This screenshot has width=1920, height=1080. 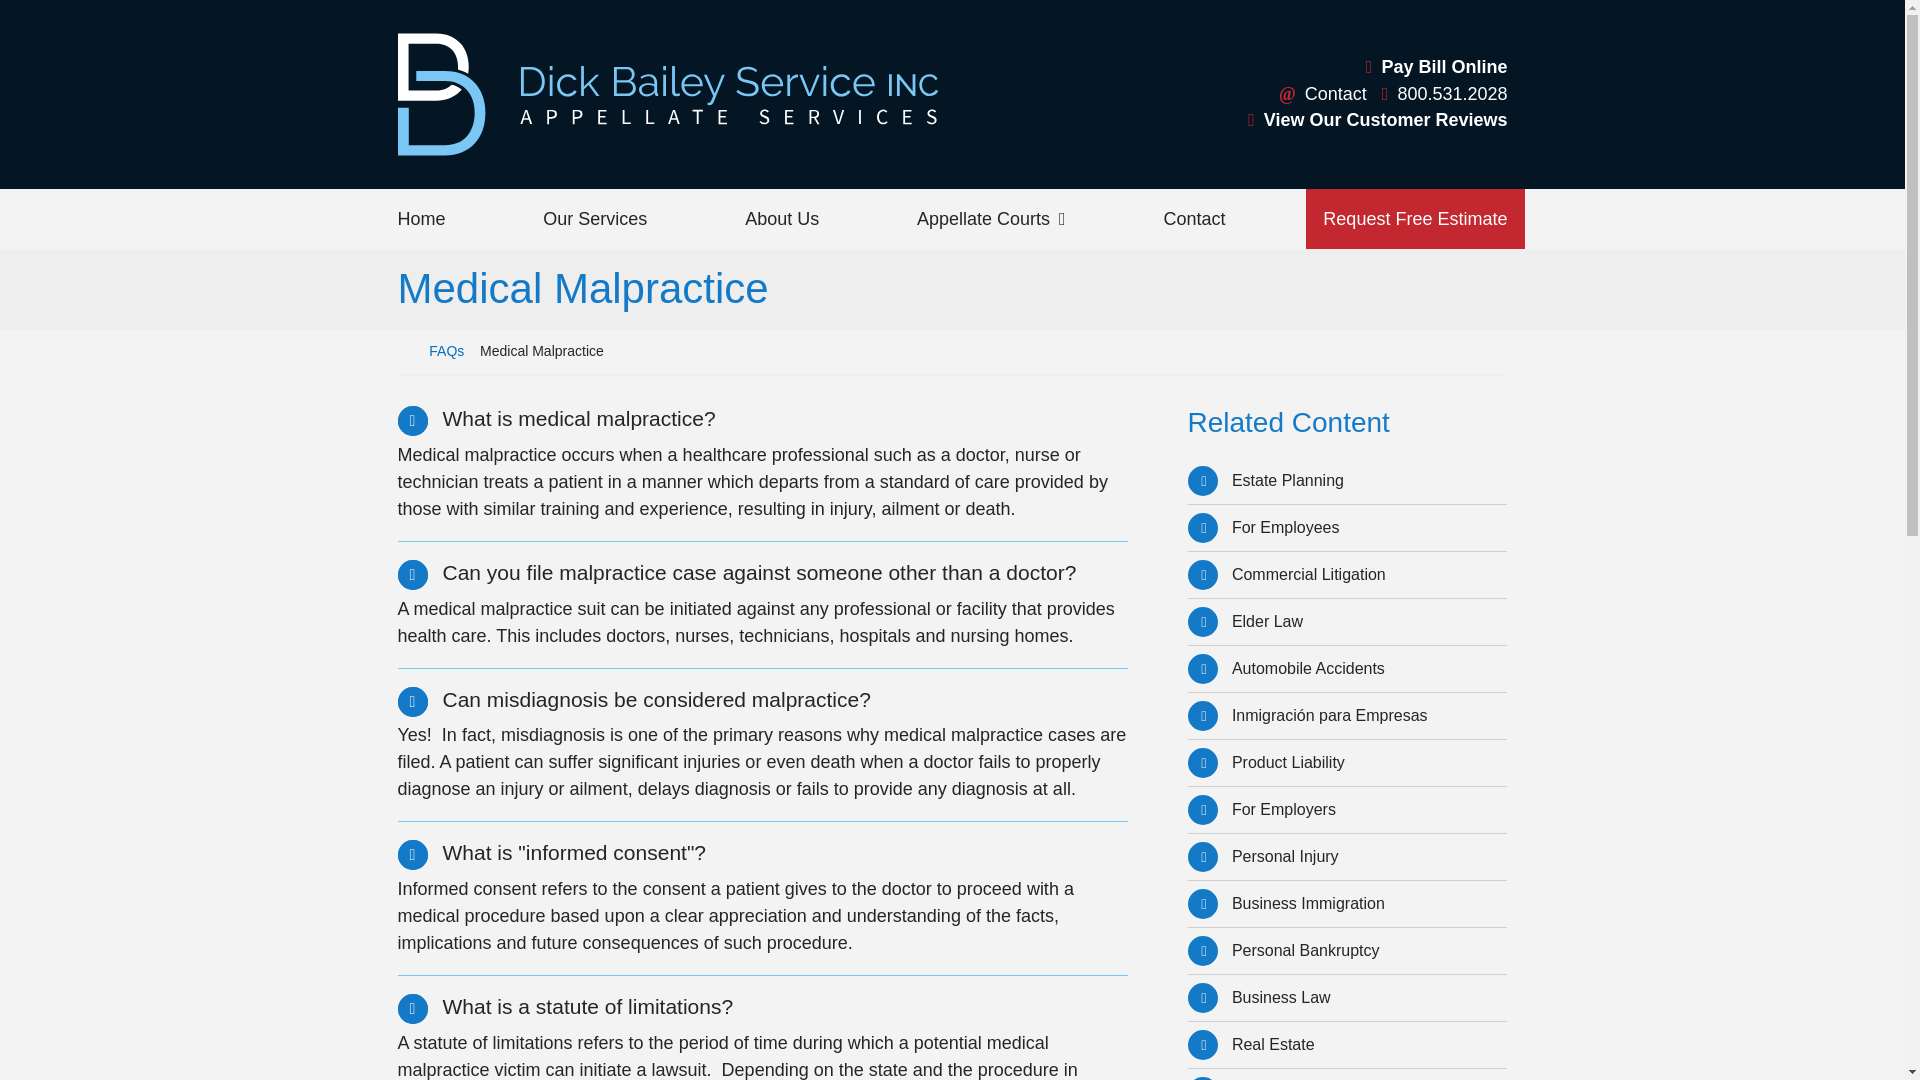 I want to click on Pay Bill Online, so click(x=1436, y=68).